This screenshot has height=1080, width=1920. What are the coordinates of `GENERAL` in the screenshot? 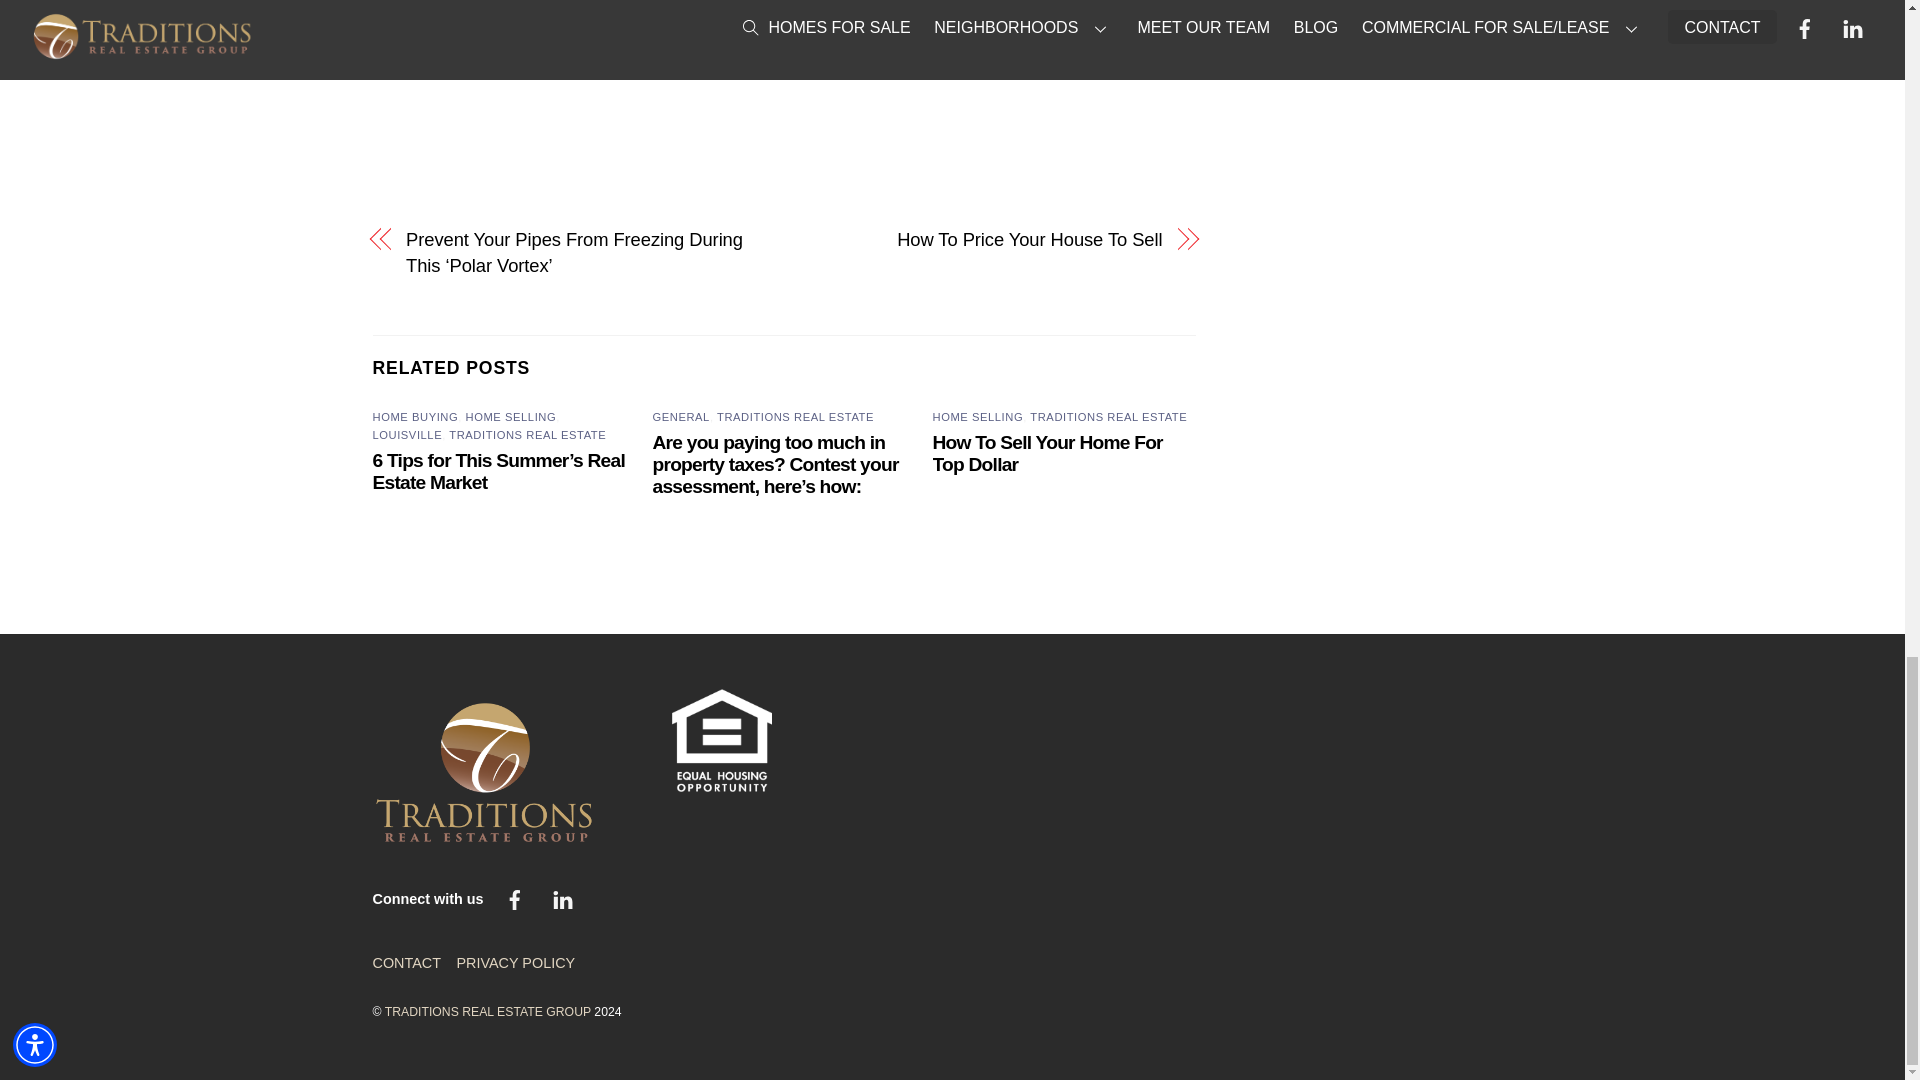 It's located at (681, 417).